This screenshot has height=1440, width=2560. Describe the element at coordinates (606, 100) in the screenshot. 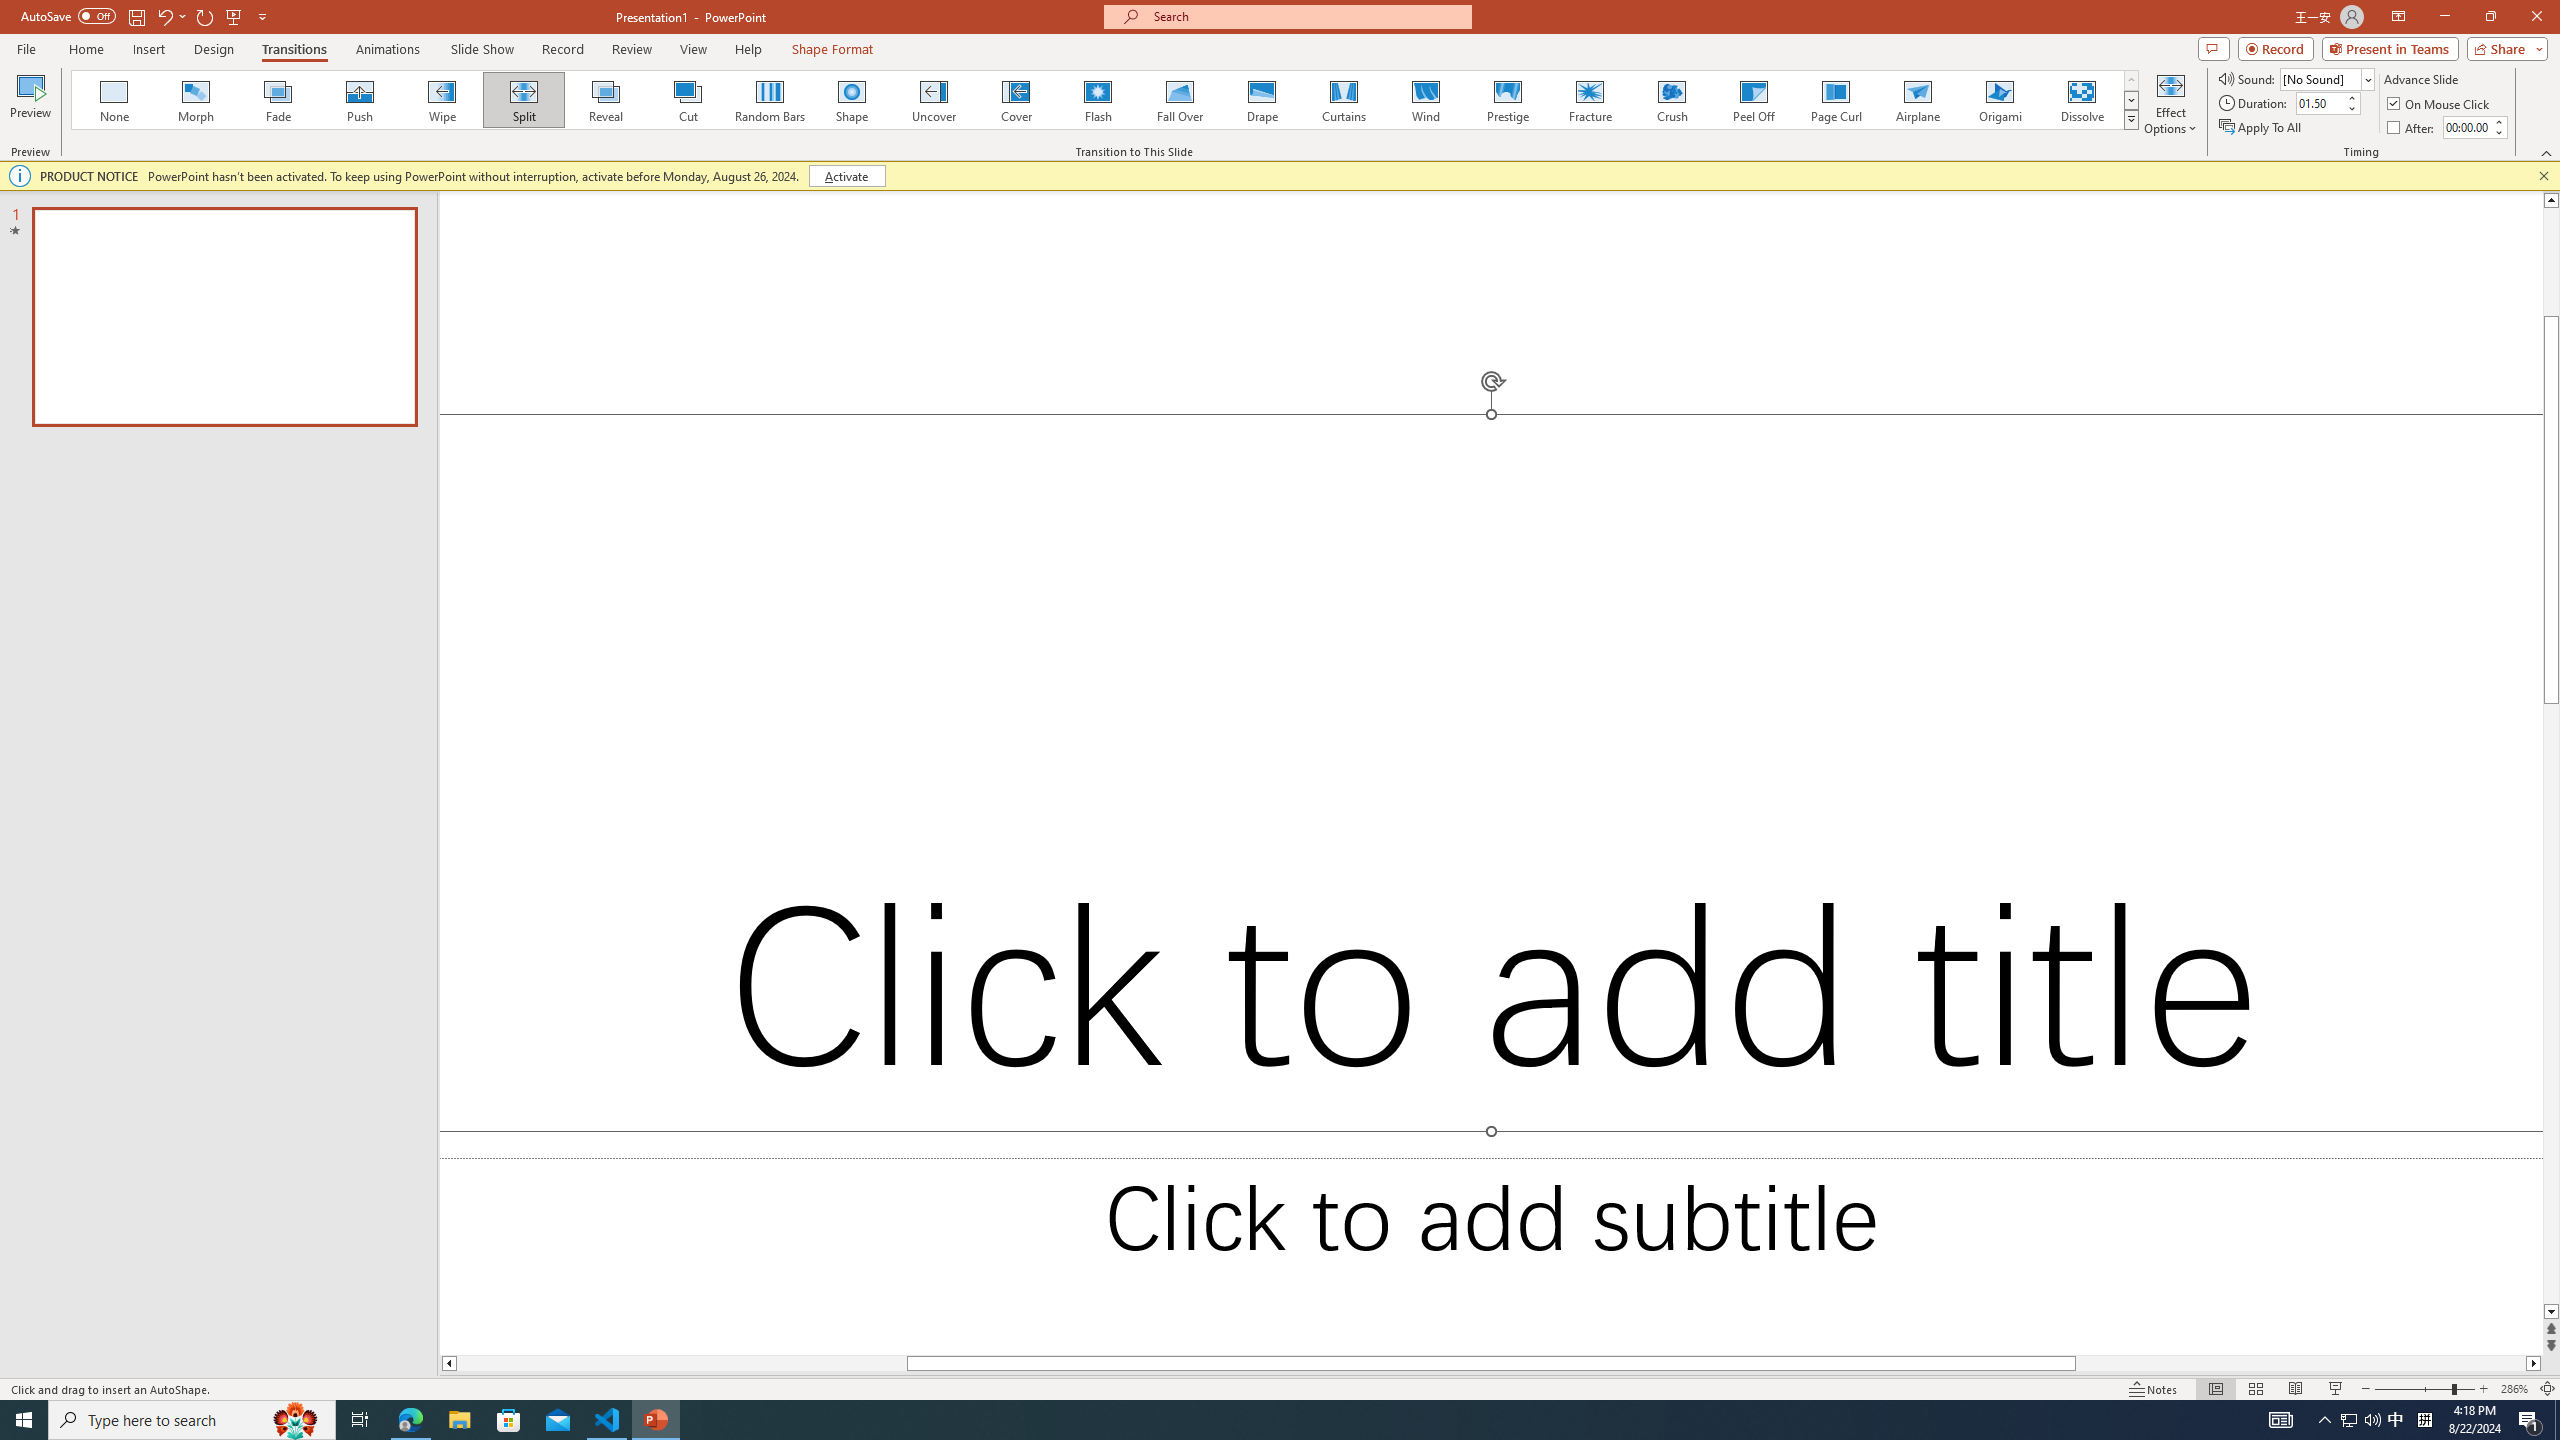

I see `Reveal` at that location.